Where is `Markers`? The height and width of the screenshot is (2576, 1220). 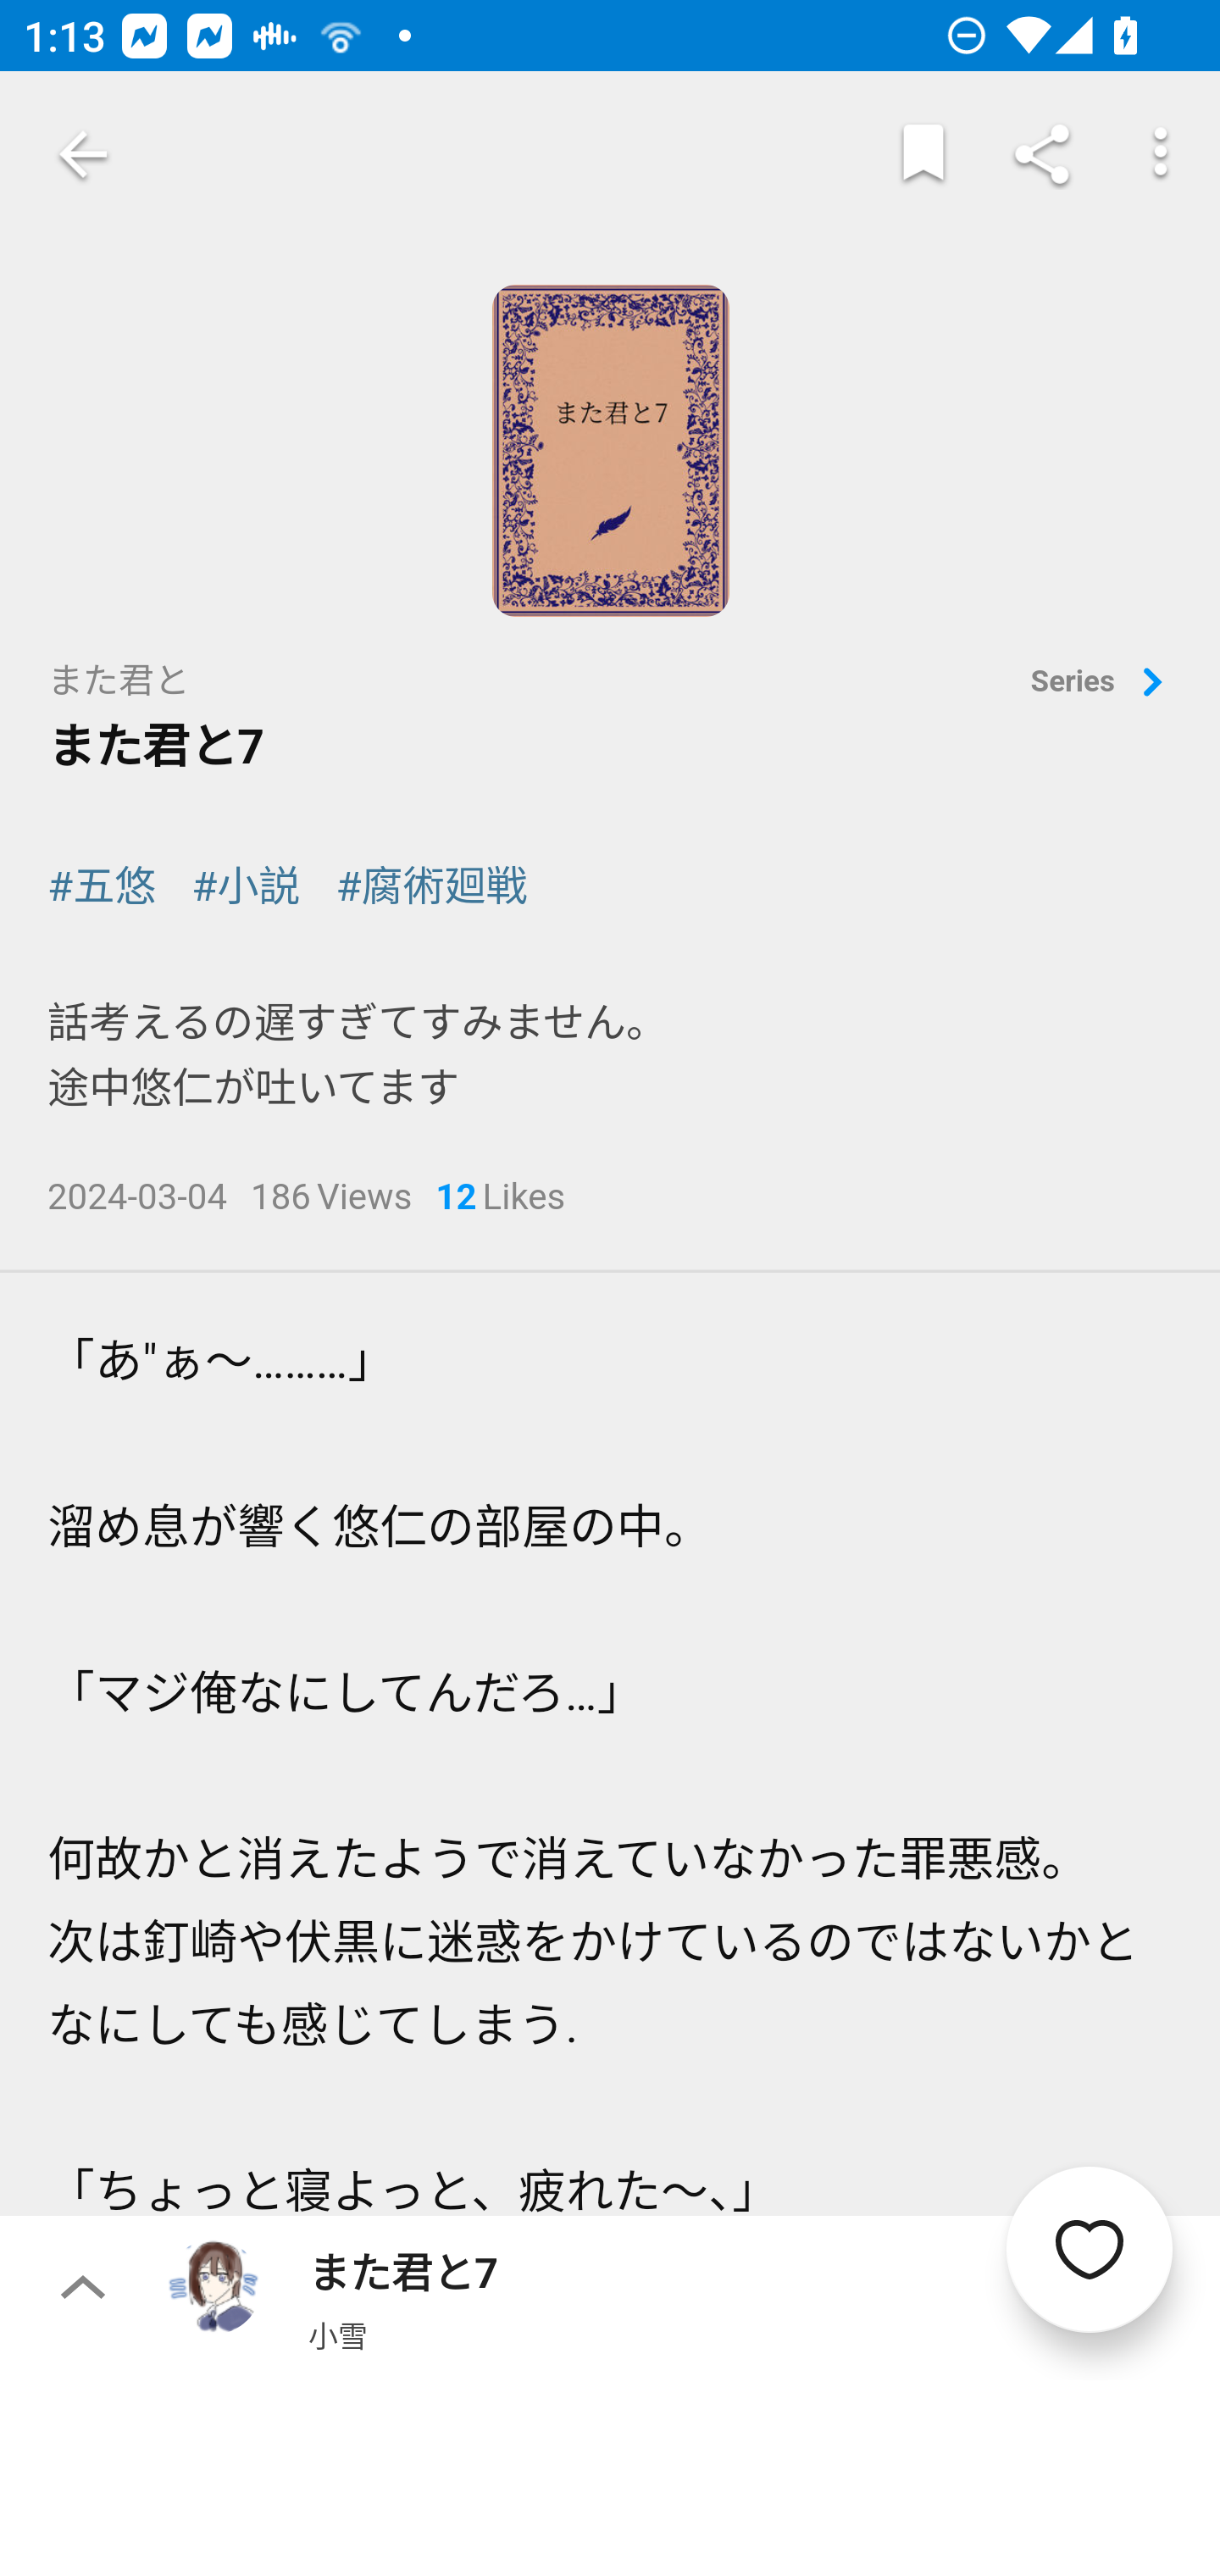 Markers is located at coordinates (923, 154).